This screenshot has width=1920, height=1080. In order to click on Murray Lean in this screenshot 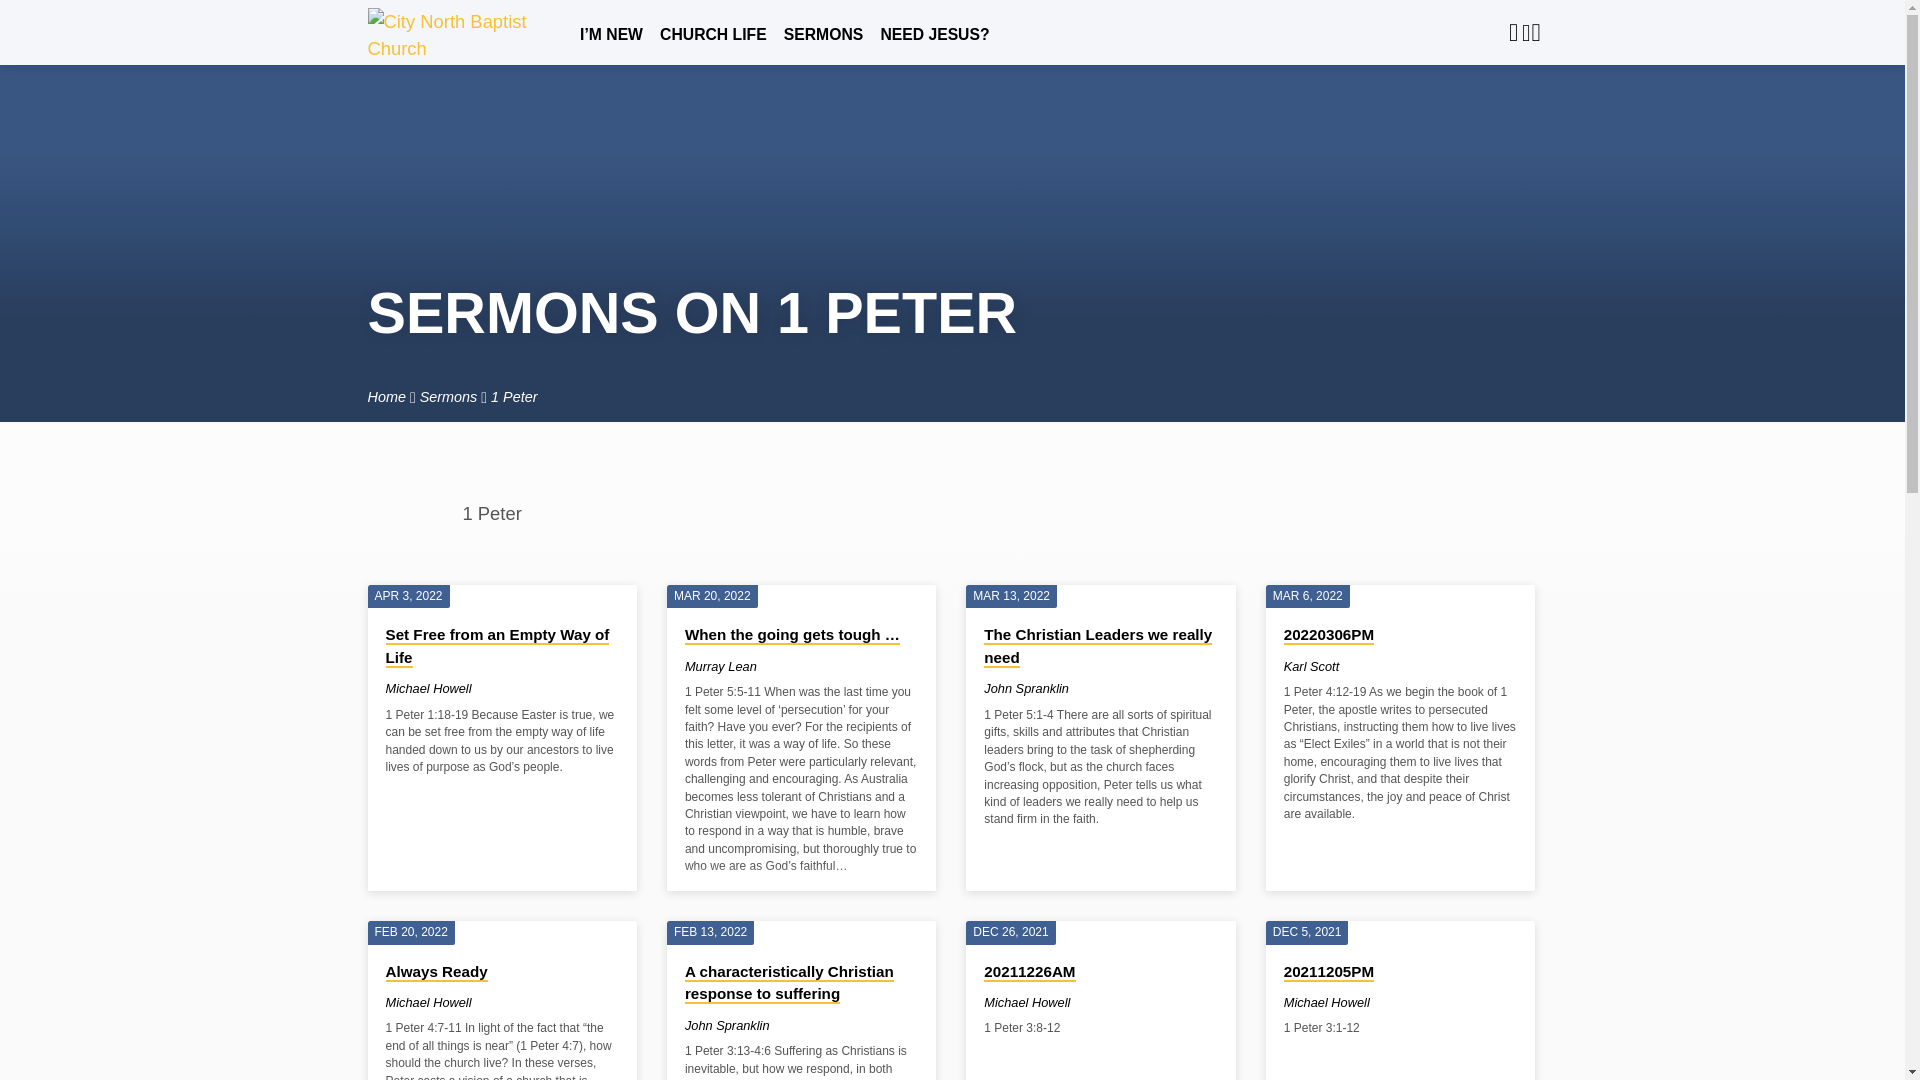, I will do `click(720, 666)`.